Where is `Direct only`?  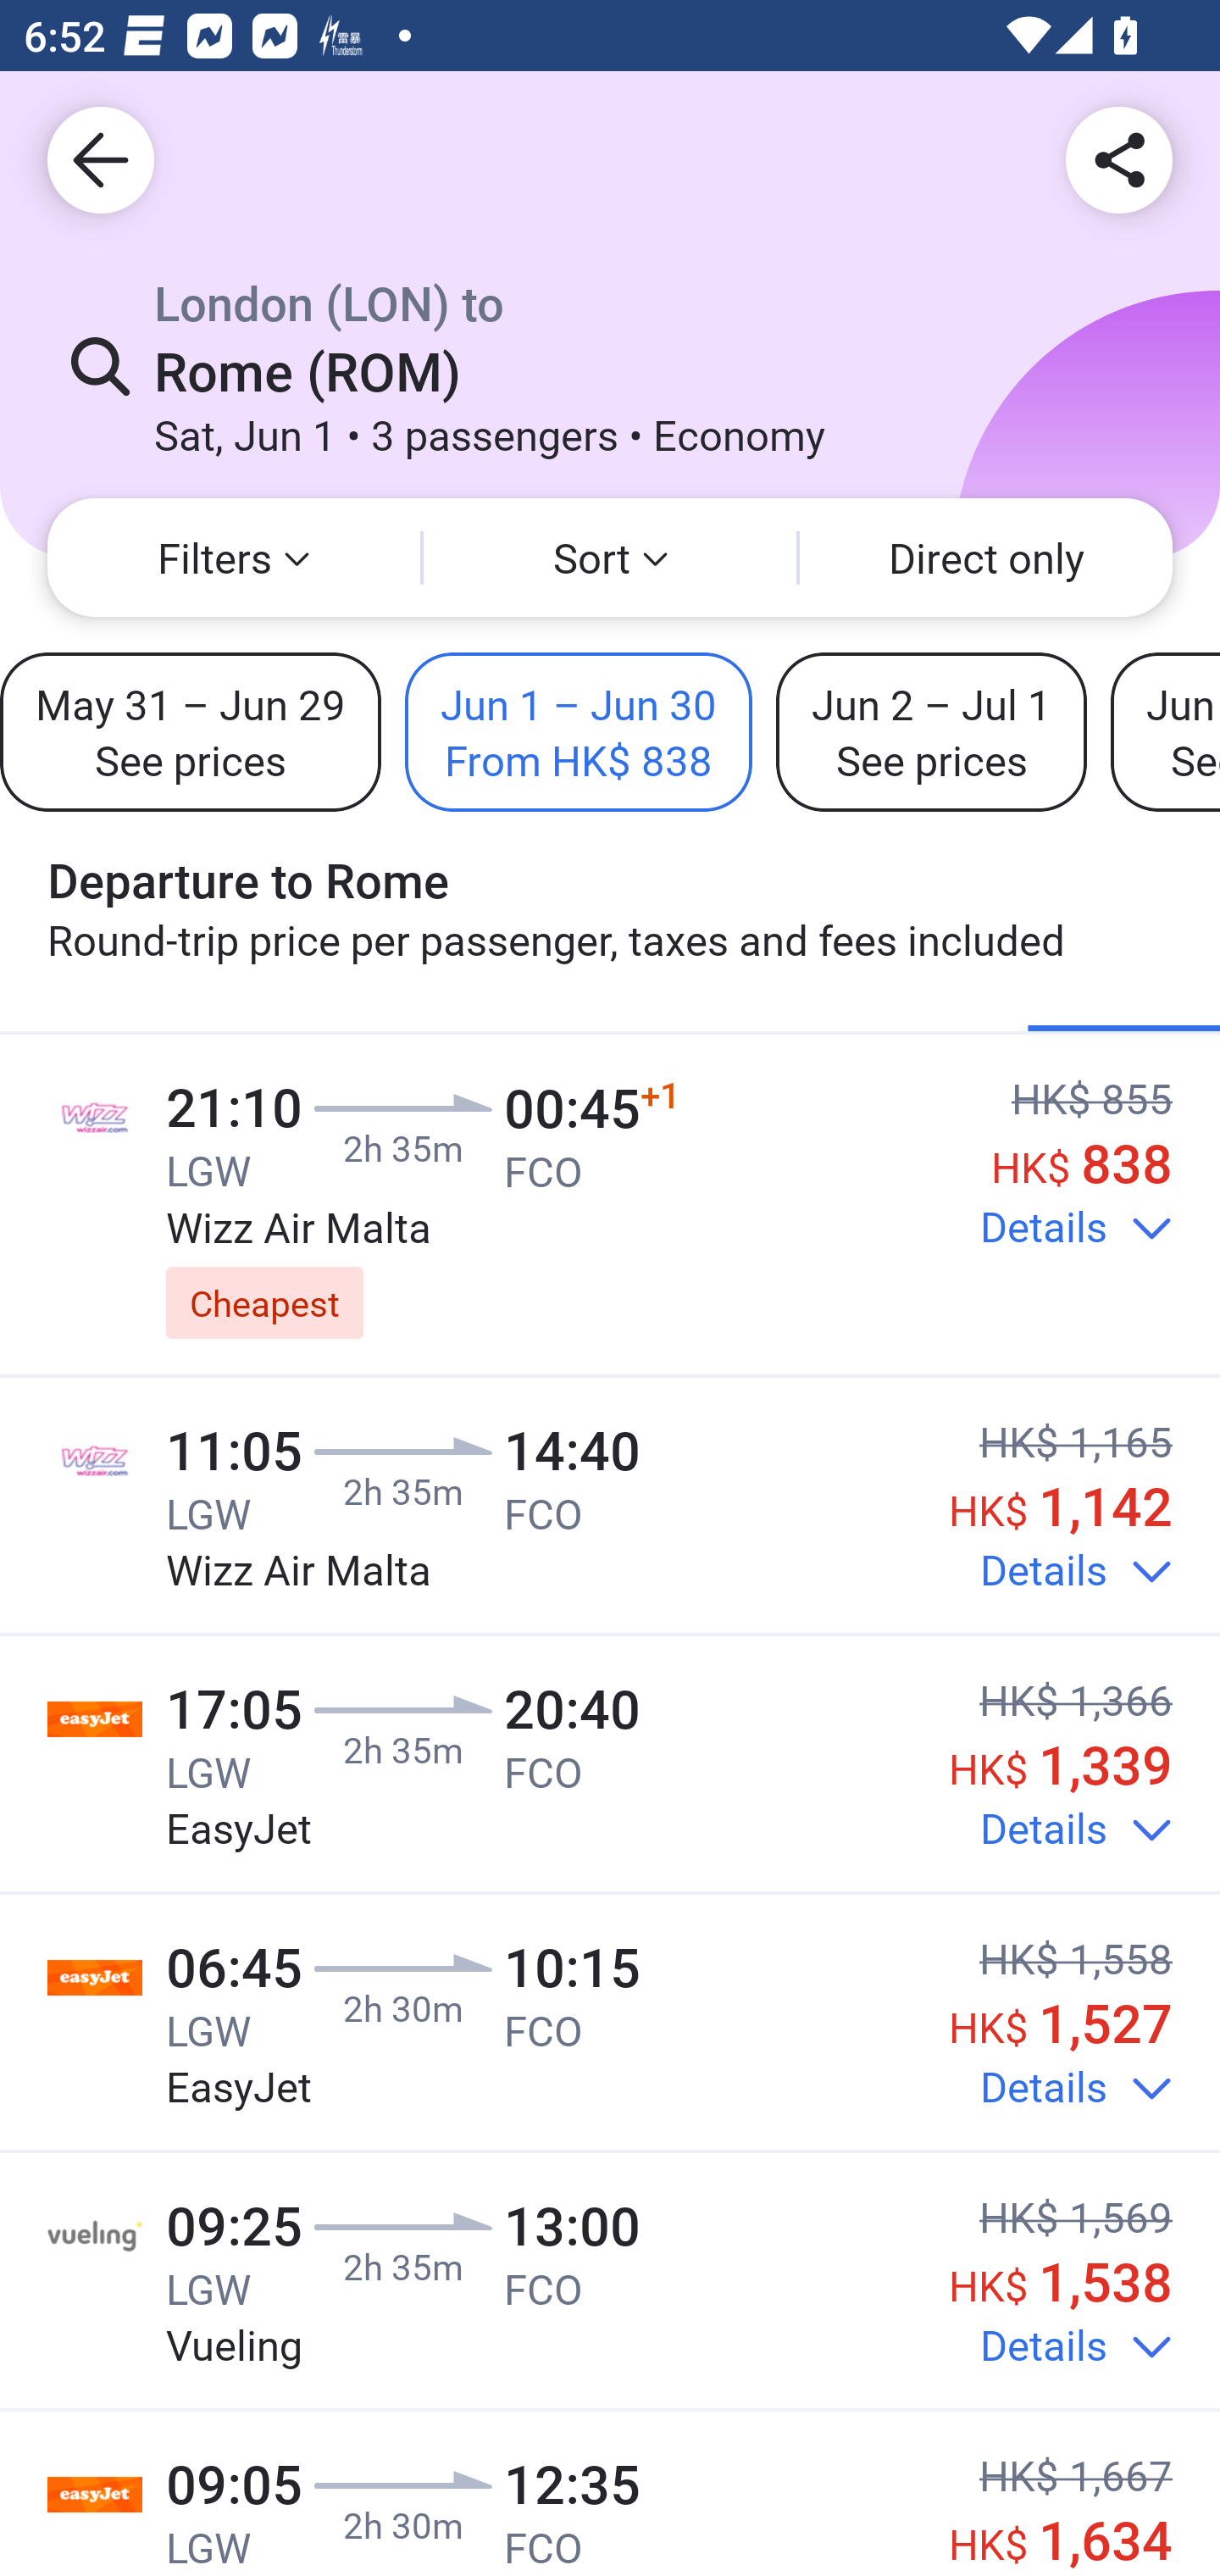 Direct only is located at coordinates (986, 558).